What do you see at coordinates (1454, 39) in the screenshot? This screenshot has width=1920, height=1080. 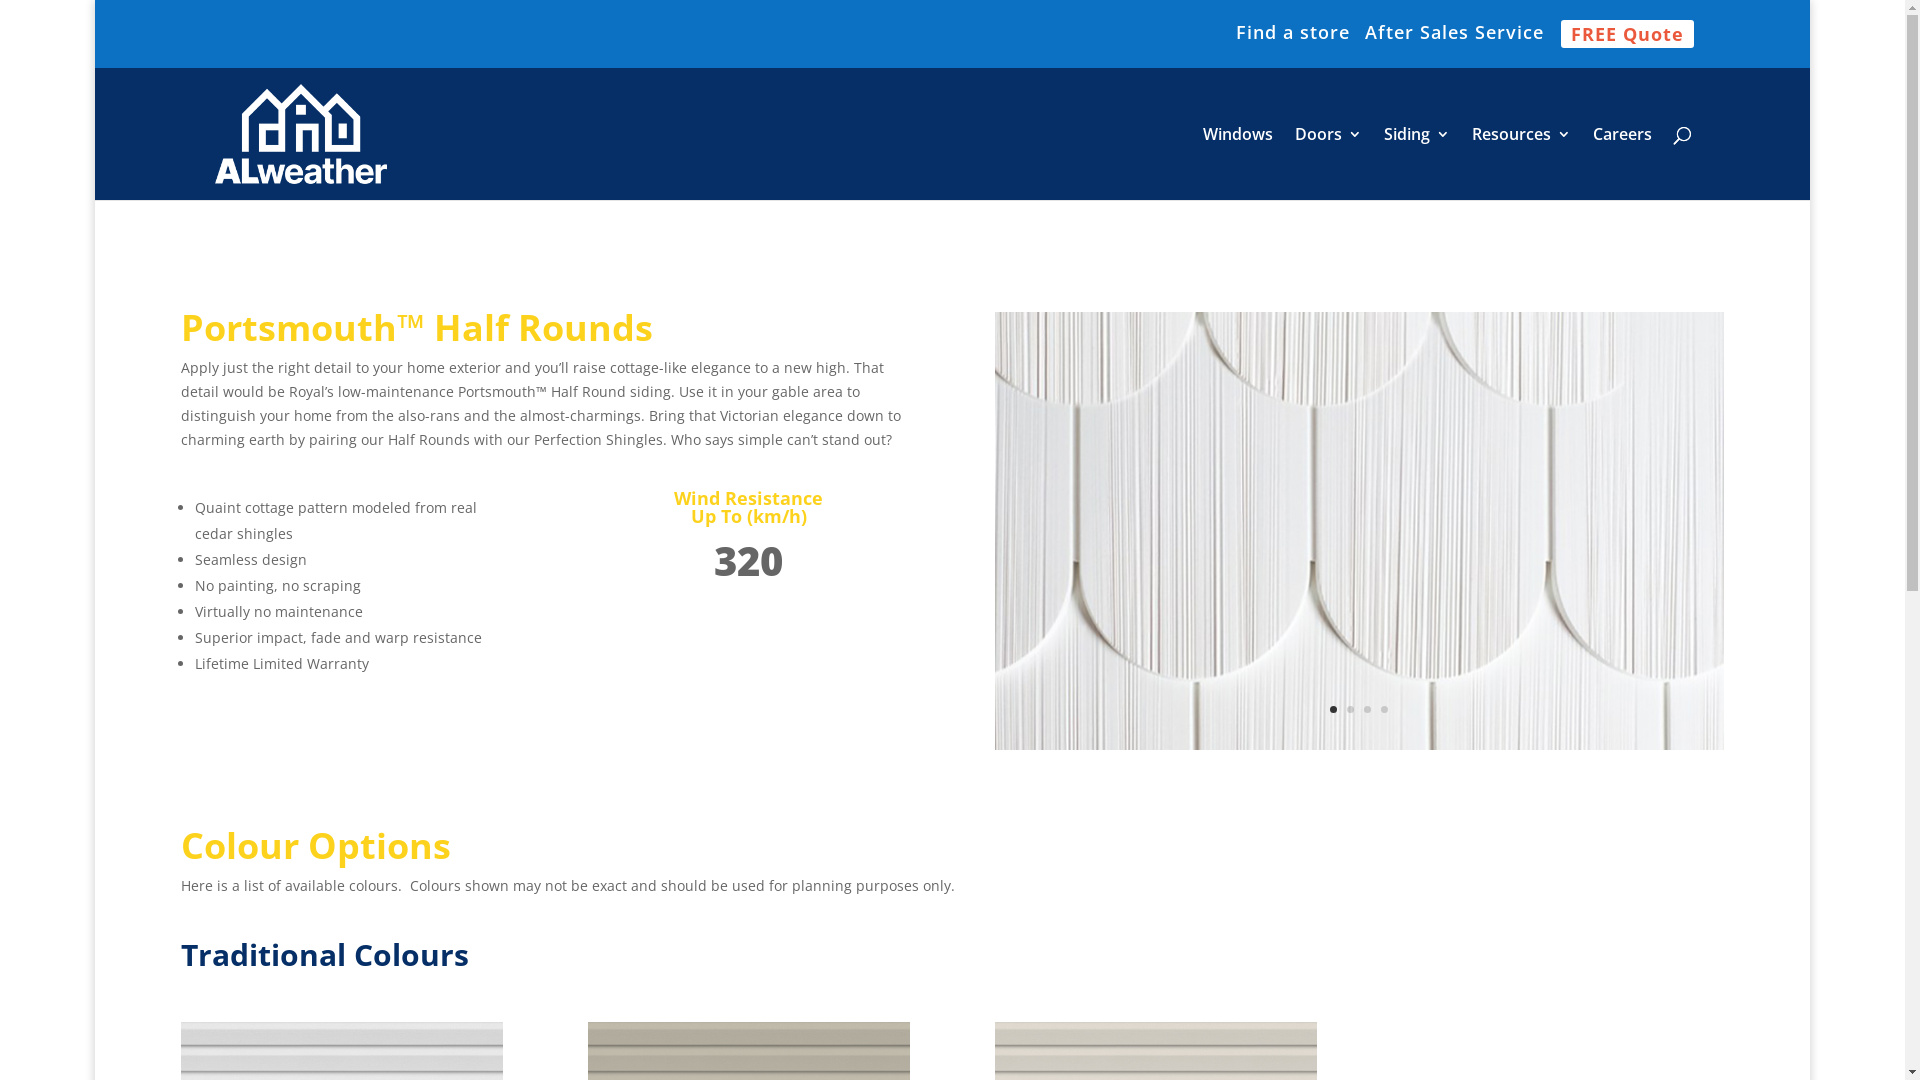 I see `After Sales Service` at bounding box center [1454, 39].